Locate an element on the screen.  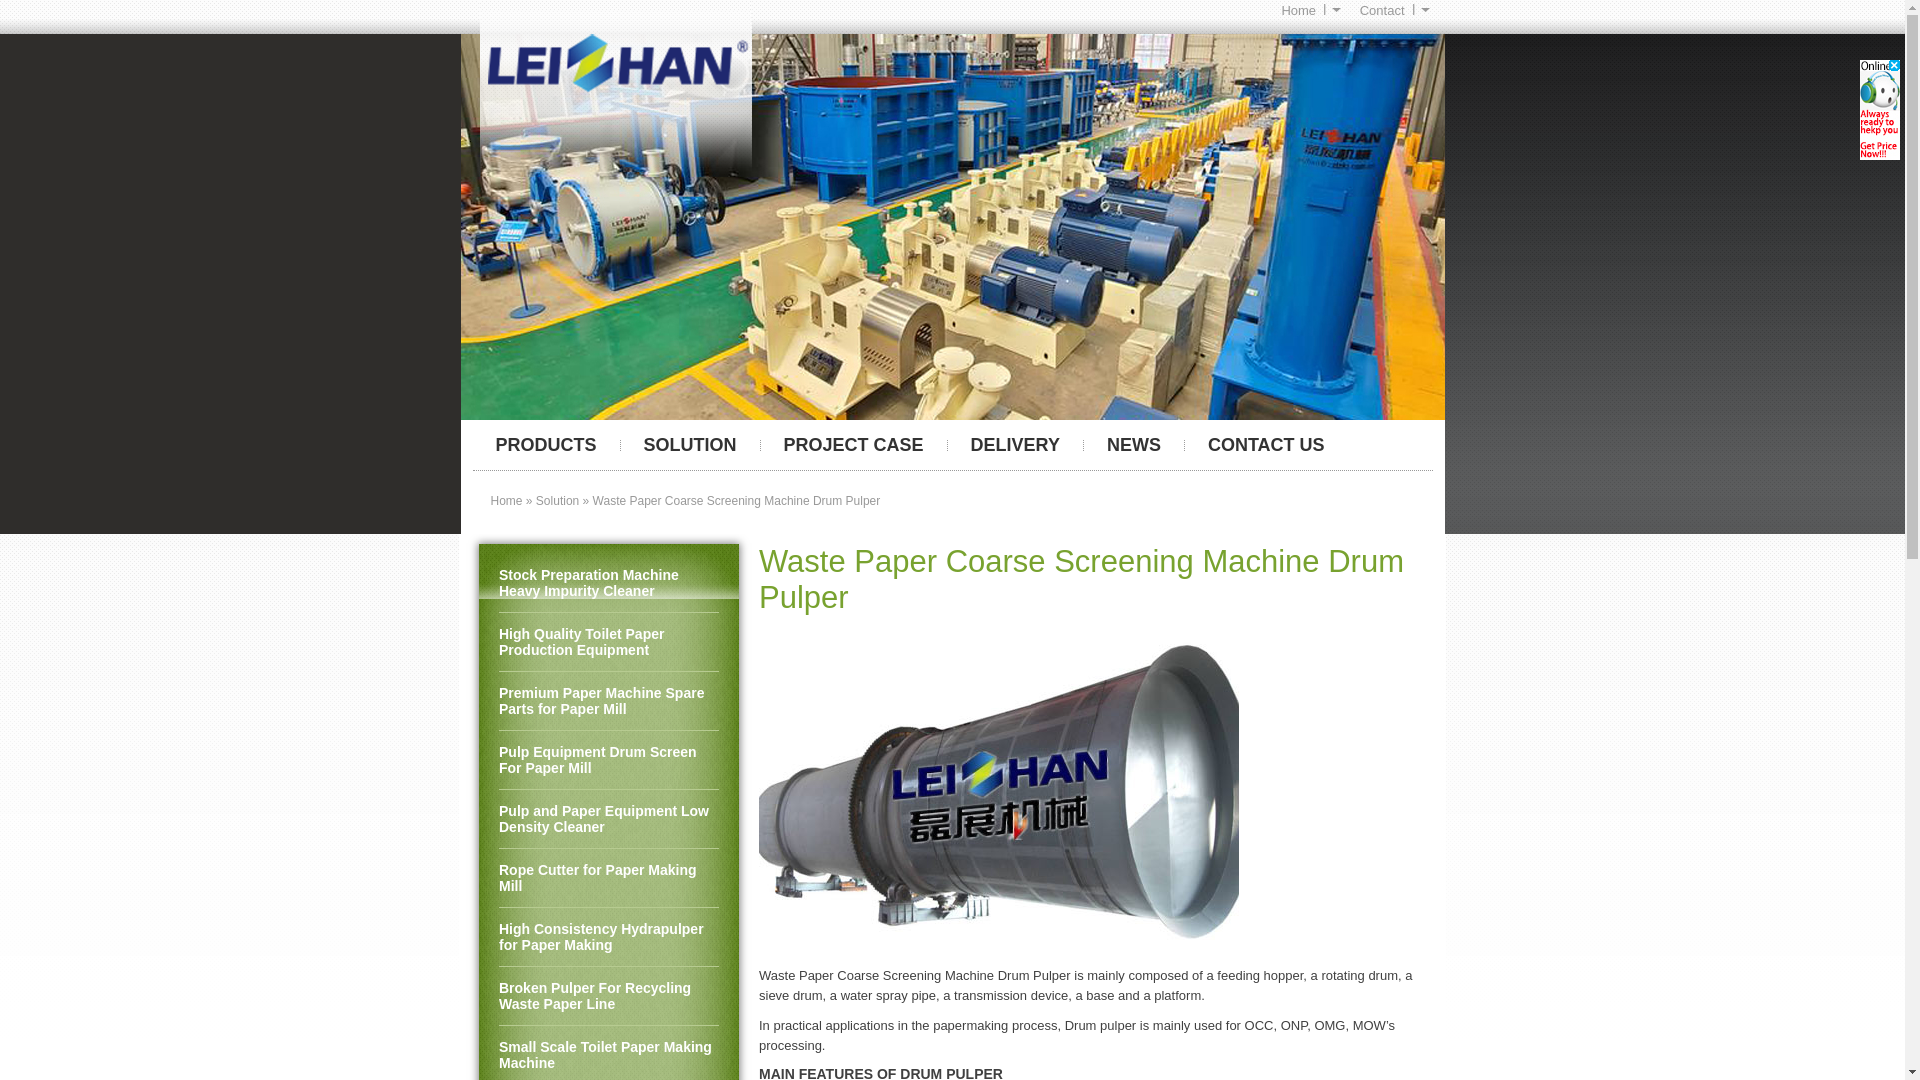
Solution is located at coordinates (557, 500).